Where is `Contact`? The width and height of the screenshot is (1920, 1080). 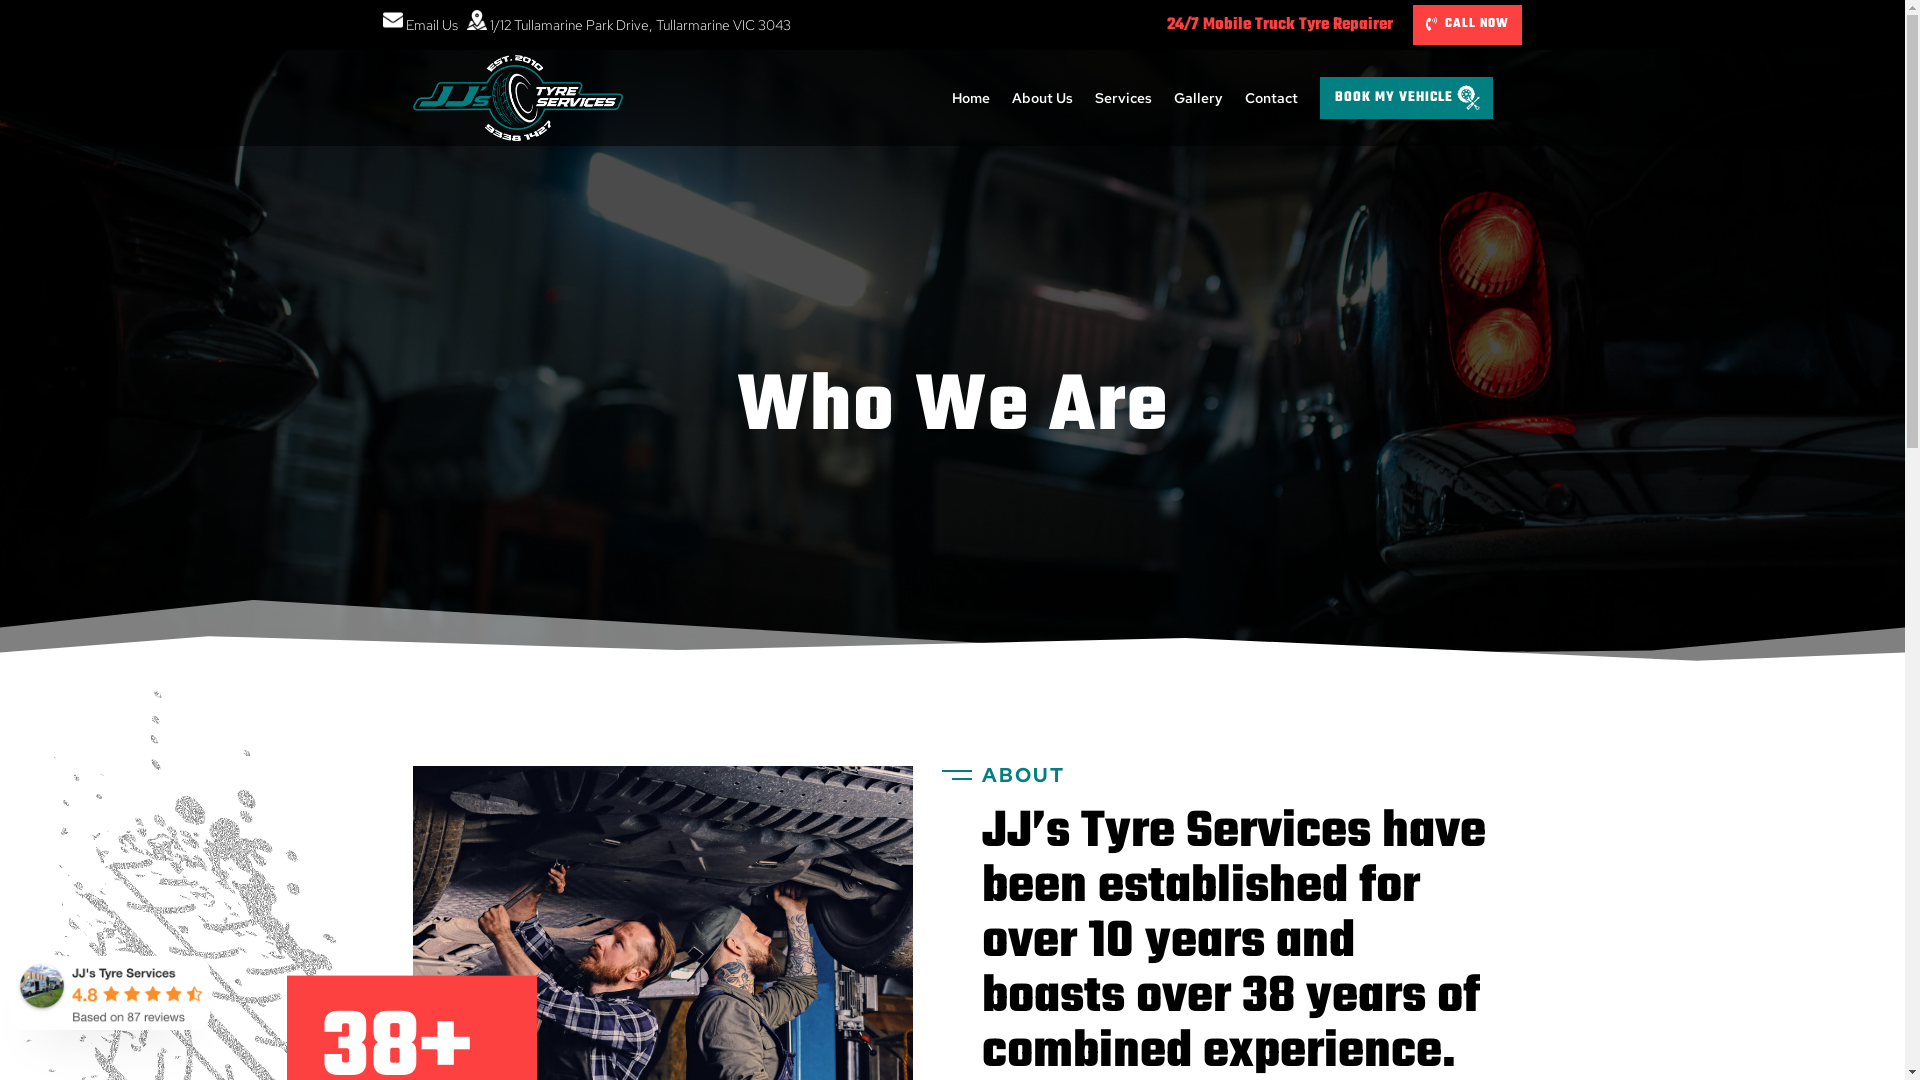 Contact is located at coordinates (1270, 98).